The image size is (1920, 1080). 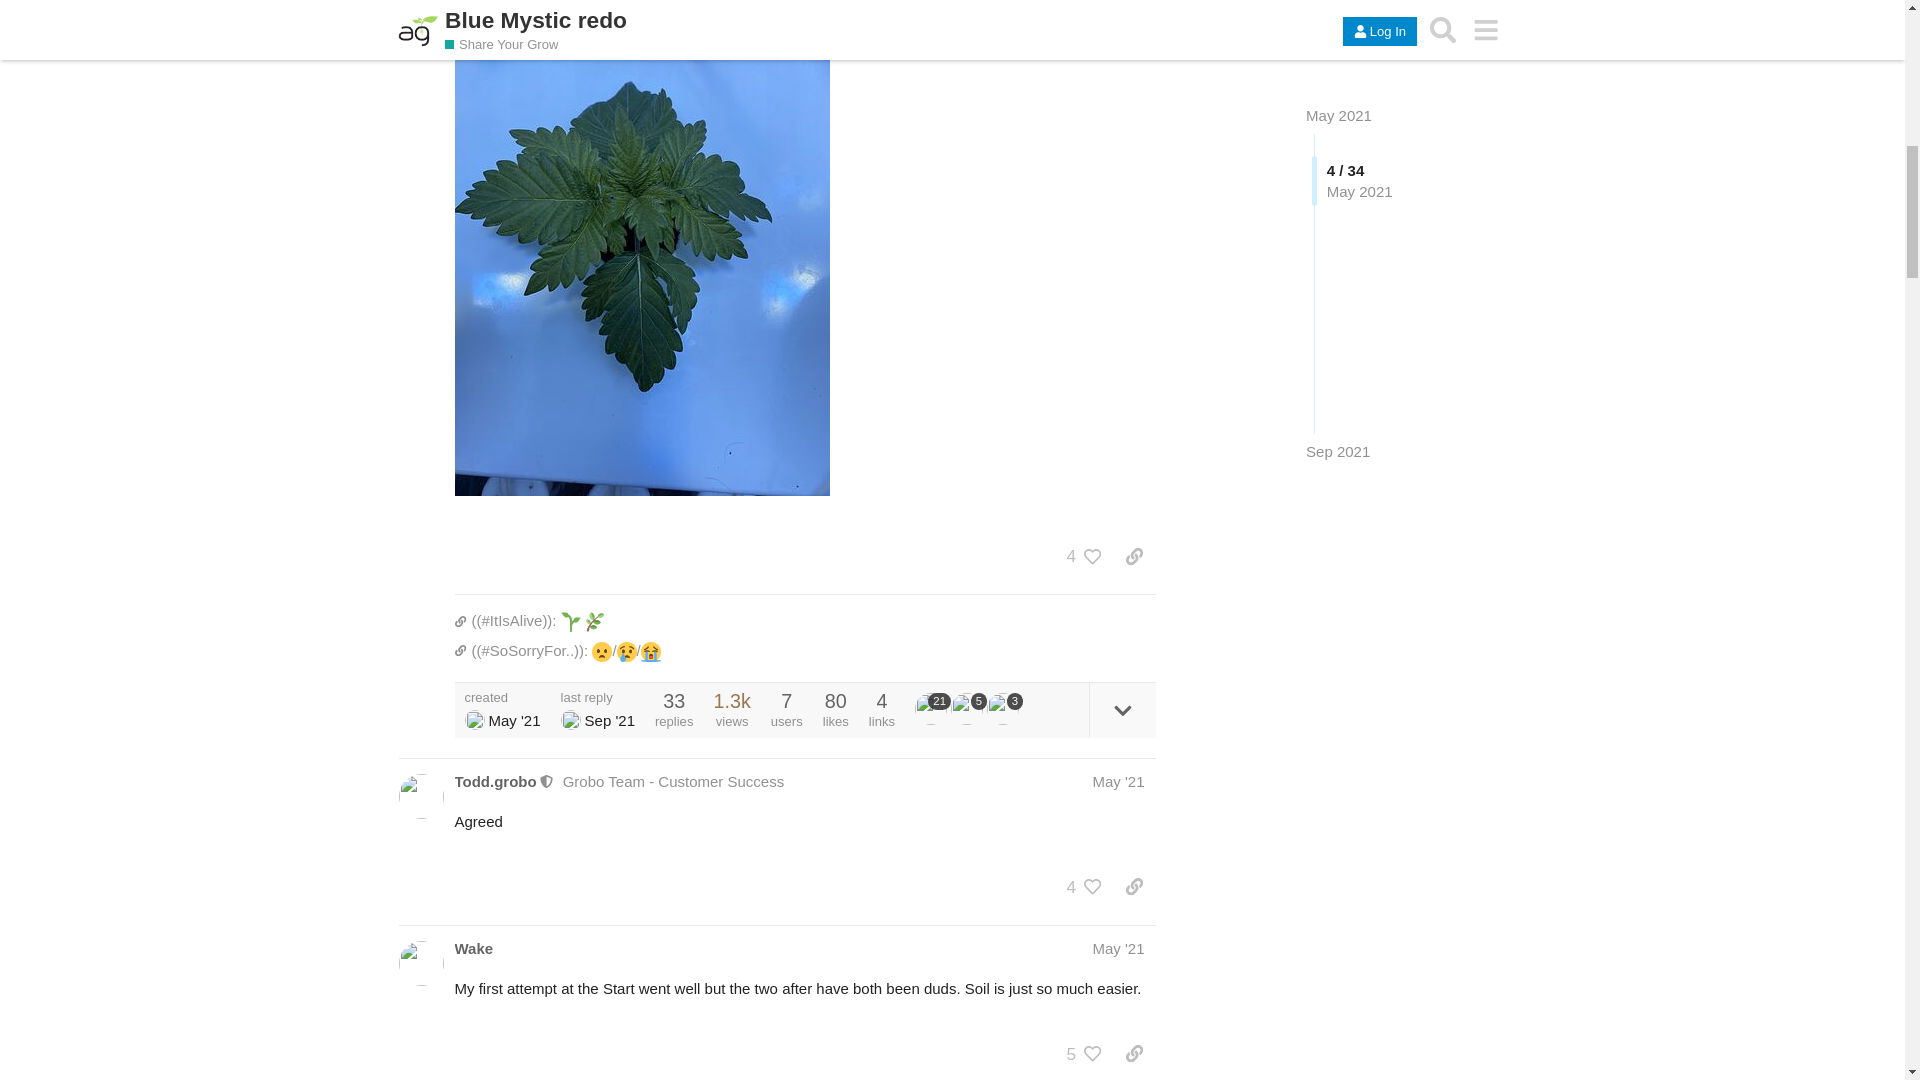 I want to click on seedling, so click(x=570, y=622).